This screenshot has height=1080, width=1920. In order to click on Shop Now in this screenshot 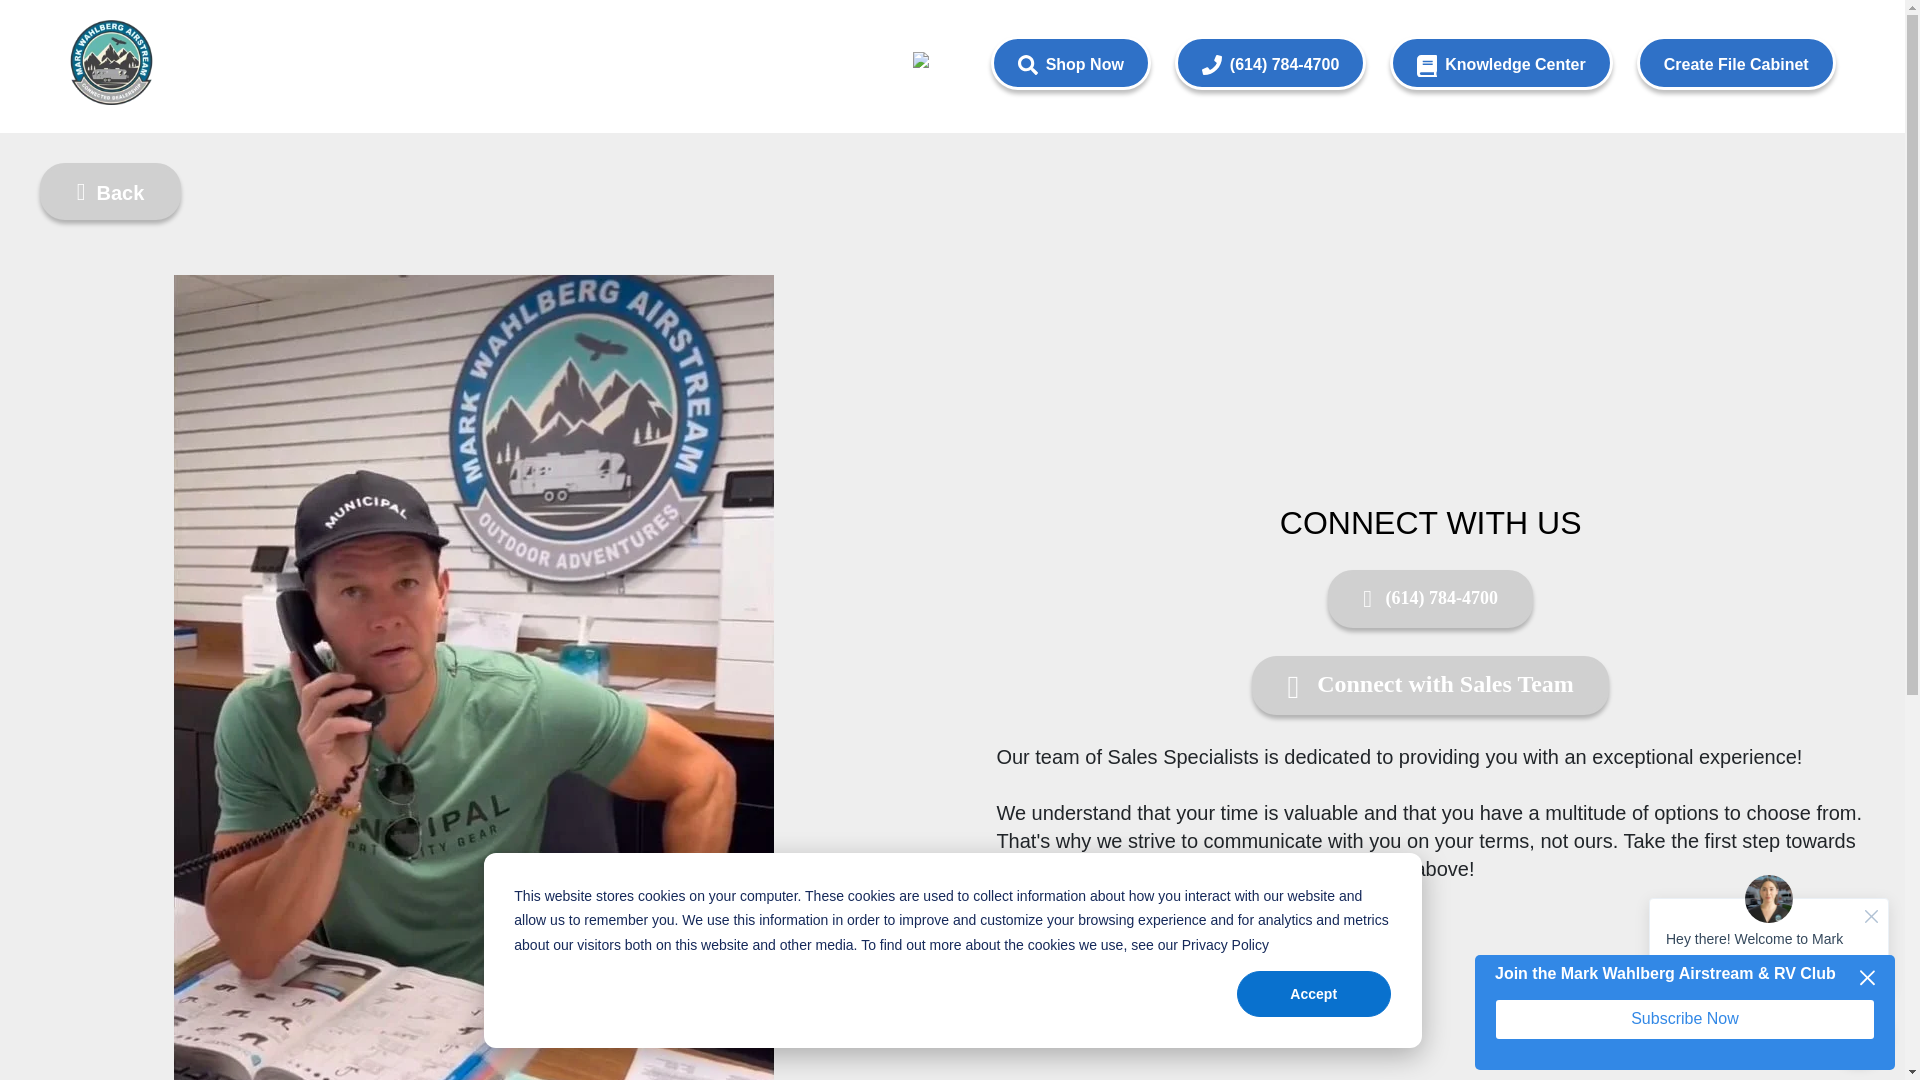, I will do `click(1070, 62)`.